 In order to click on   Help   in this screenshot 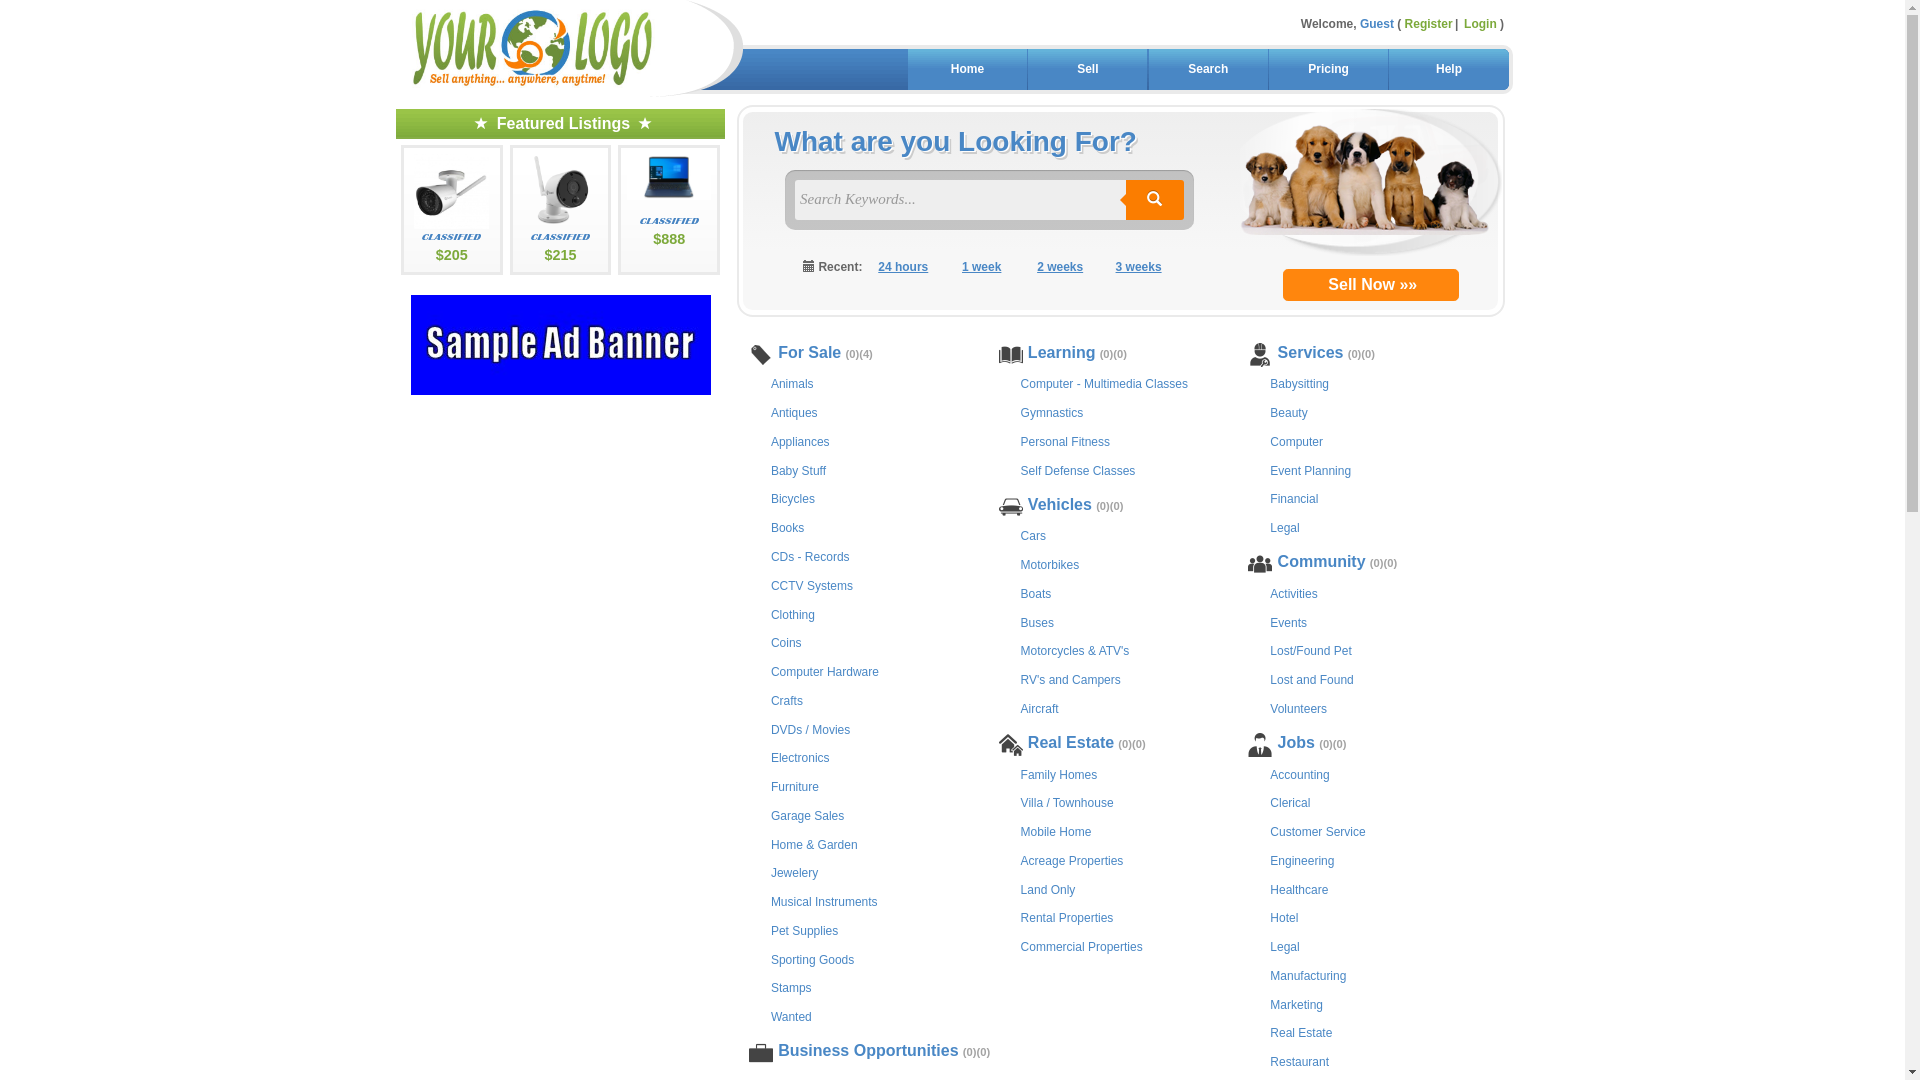, I will do `click(1448, 70)`.